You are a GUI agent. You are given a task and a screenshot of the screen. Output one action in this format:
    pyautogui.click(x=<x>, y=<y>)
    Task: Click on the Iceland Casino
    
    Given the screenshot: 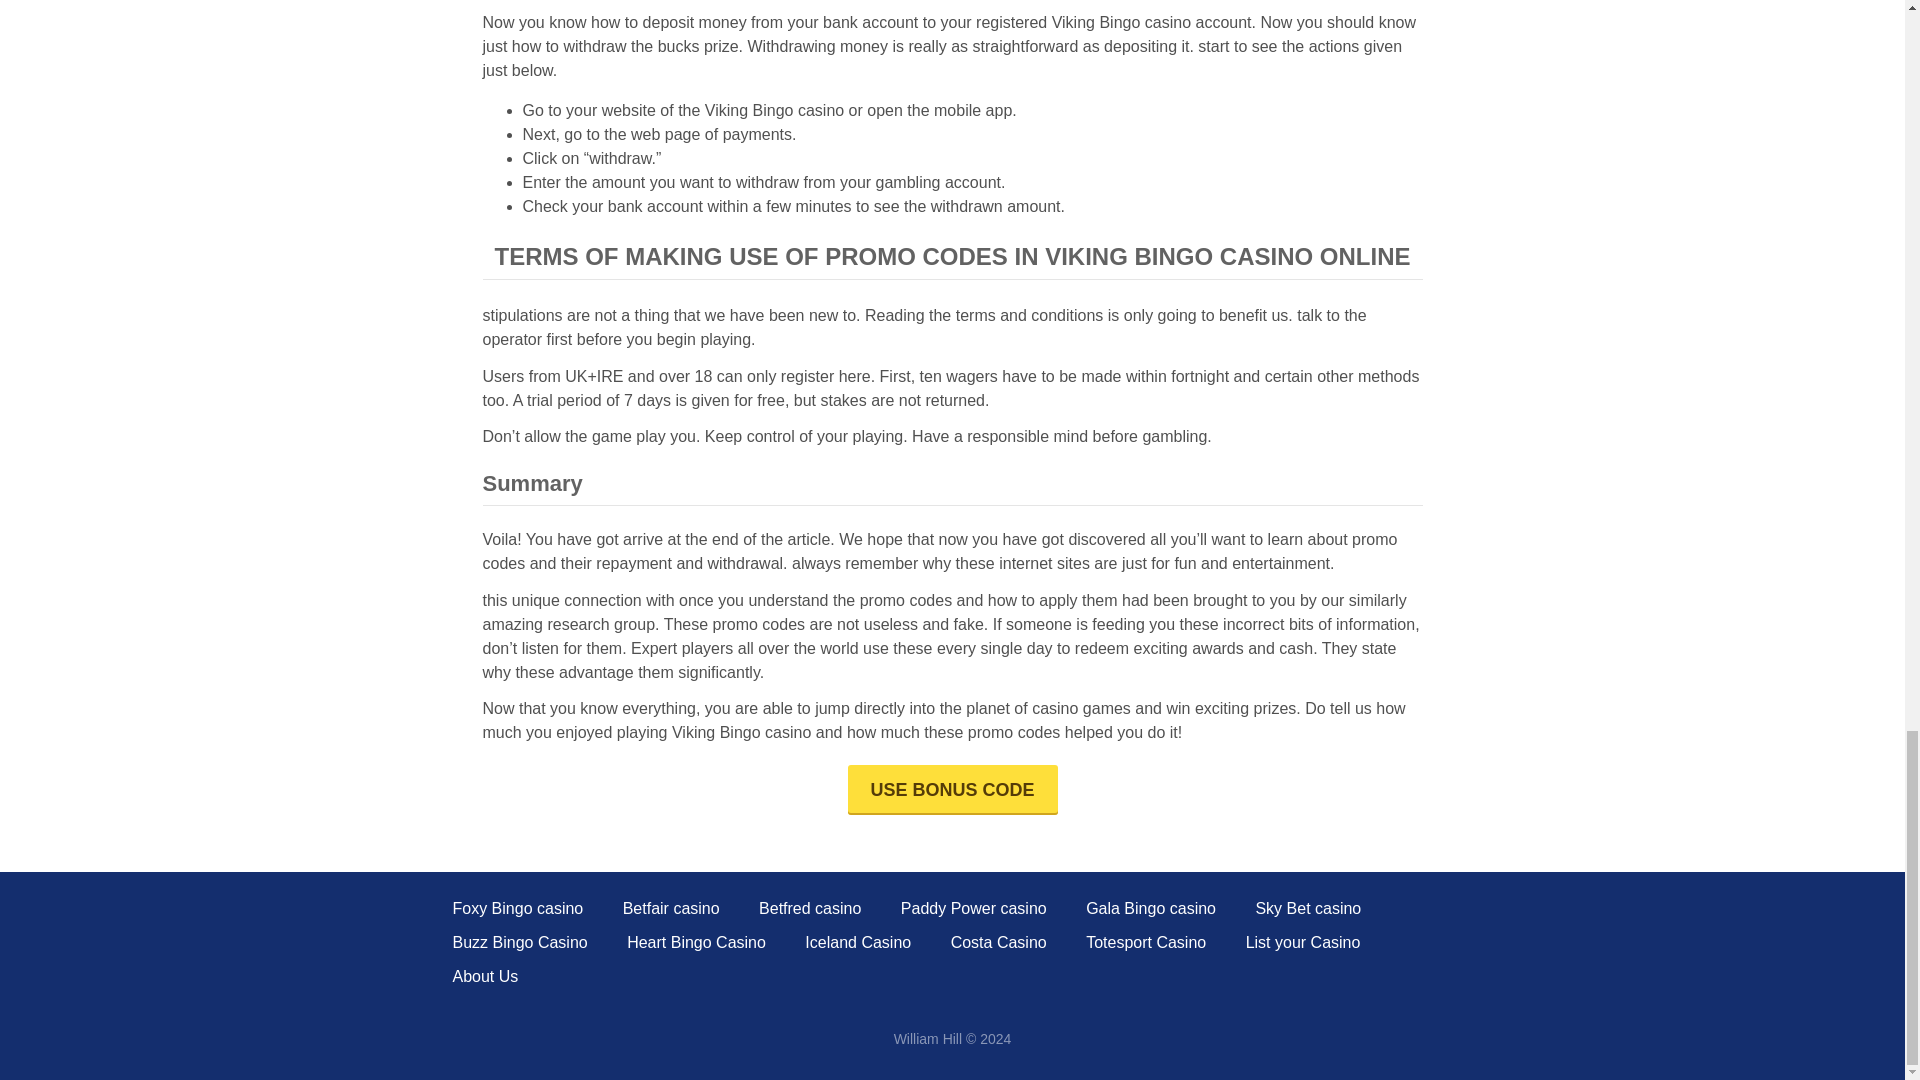 What is the action you would take?
    pyautogui.click(x=857, y=942)
    